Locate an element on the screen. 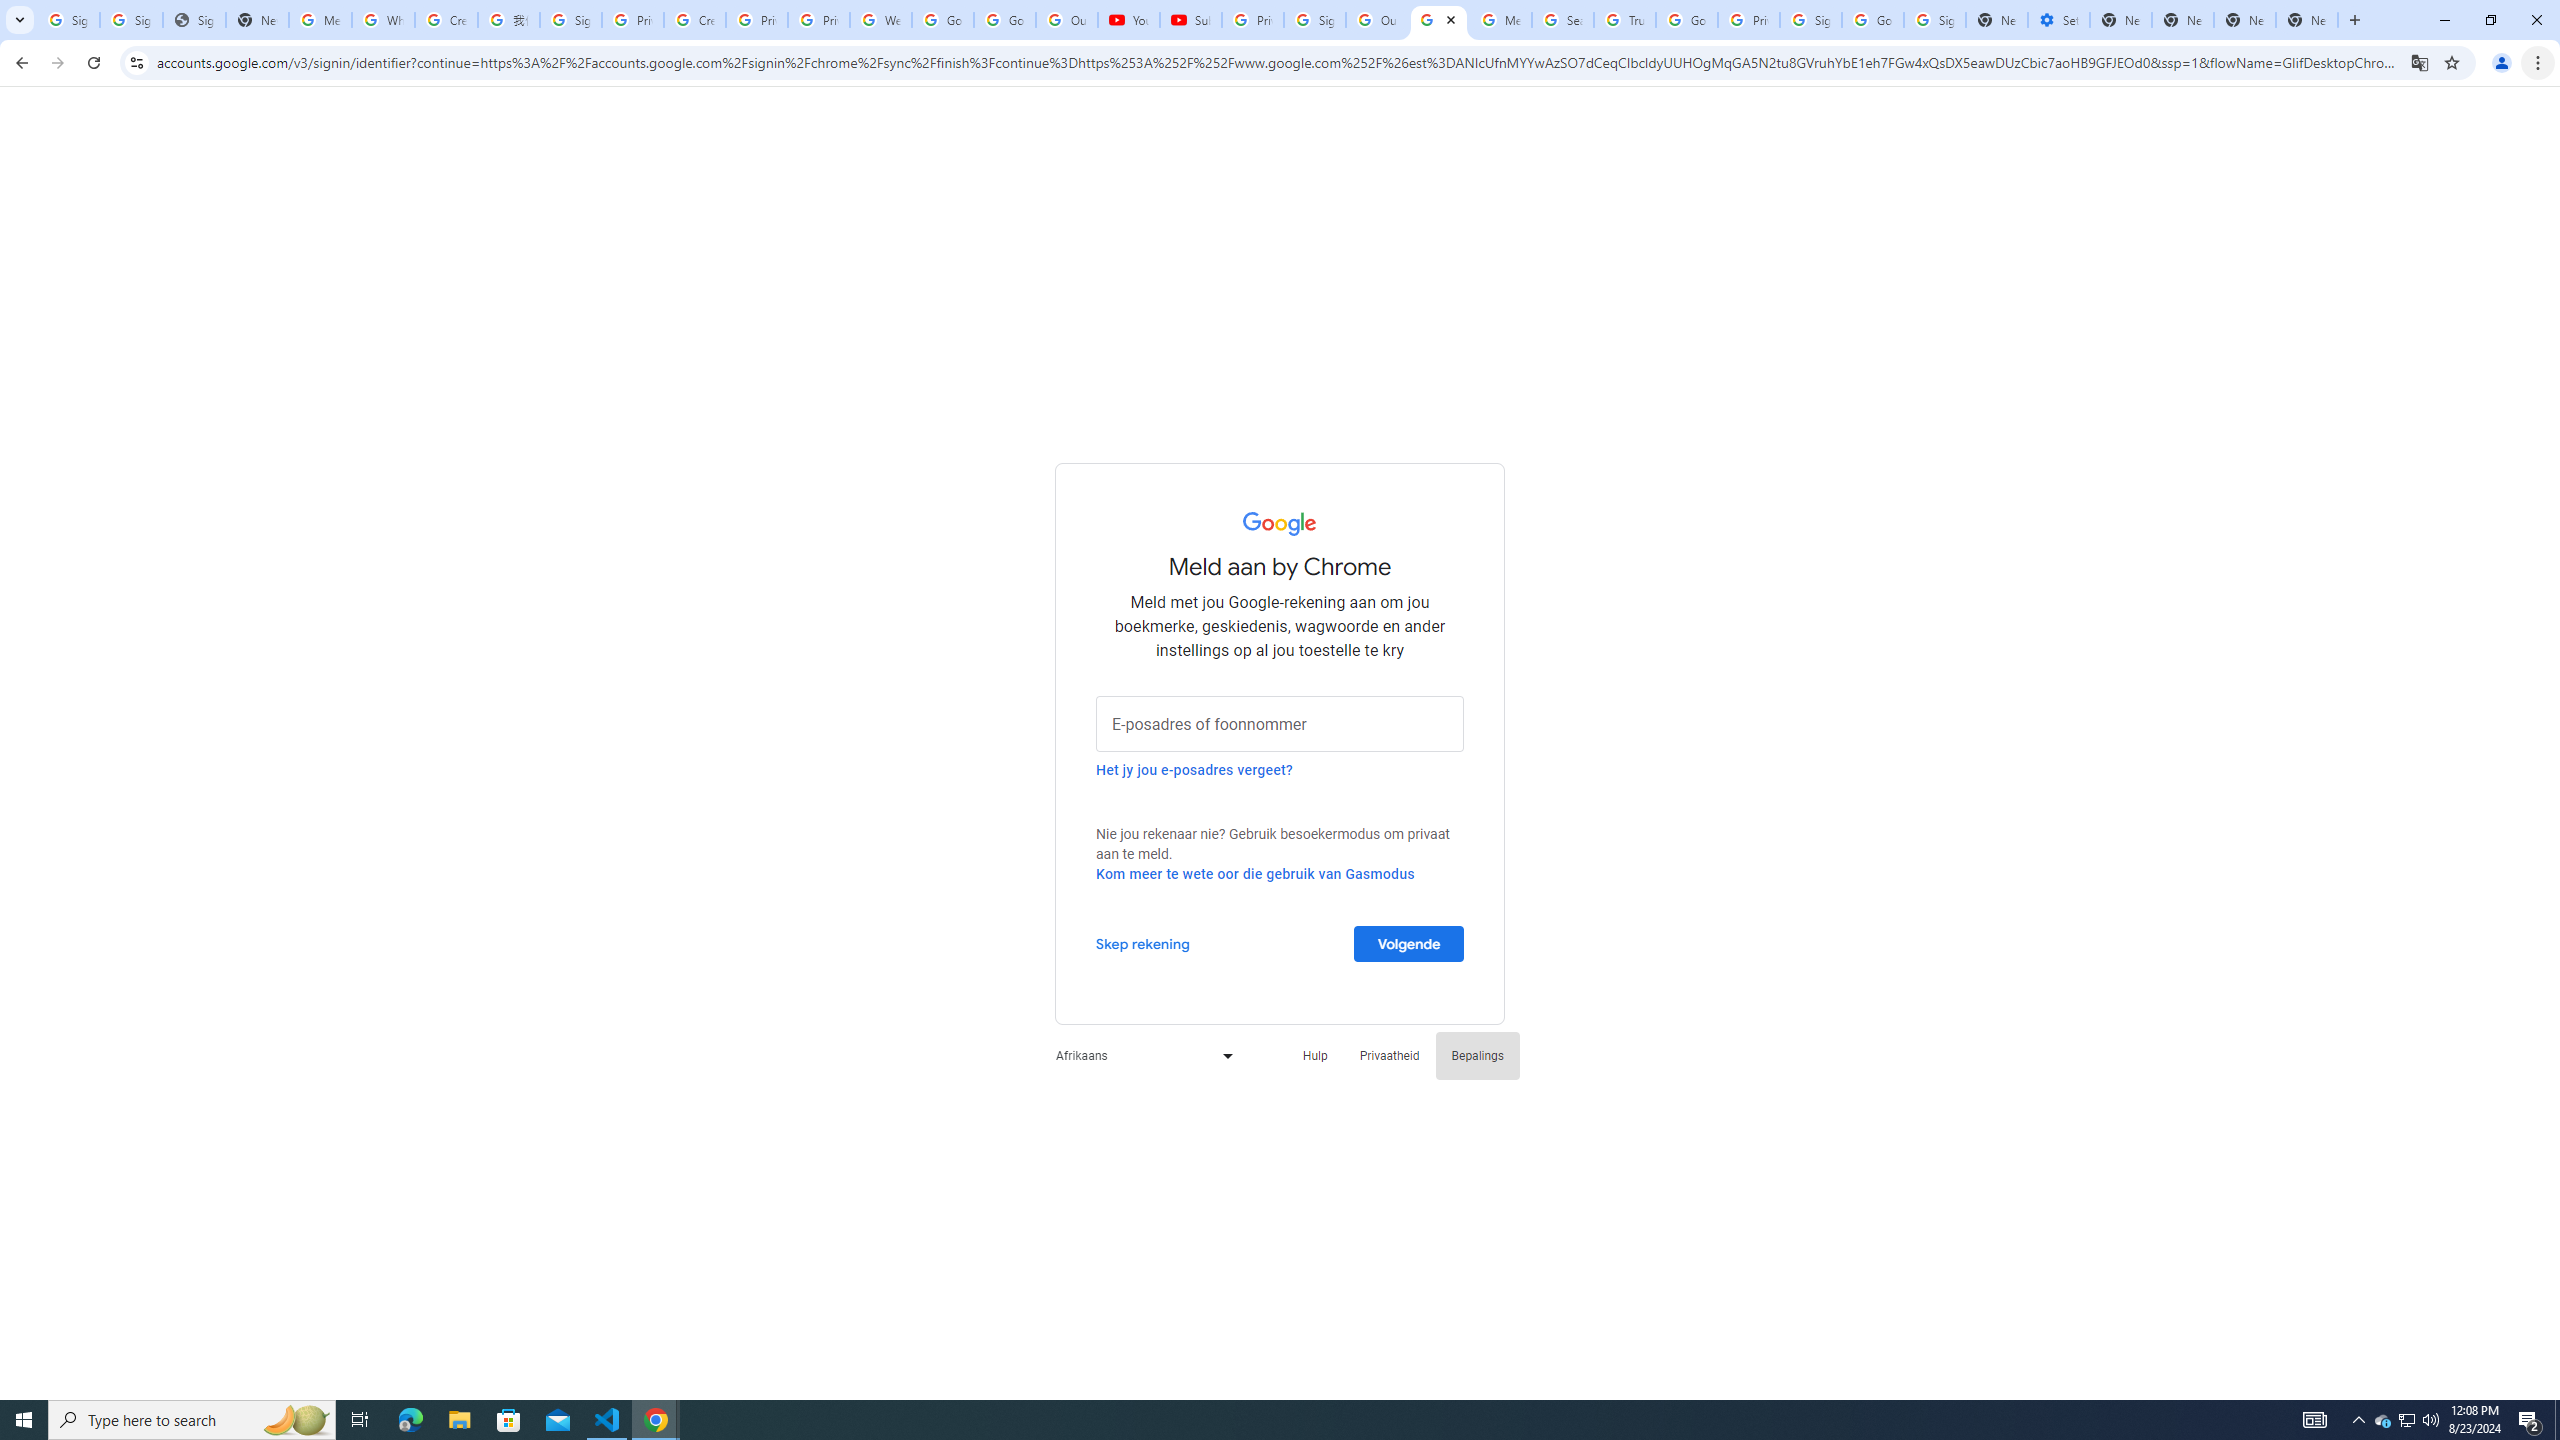 The image size is (2560, 1440). Create your Google Account is located at coordinates (694, 20).